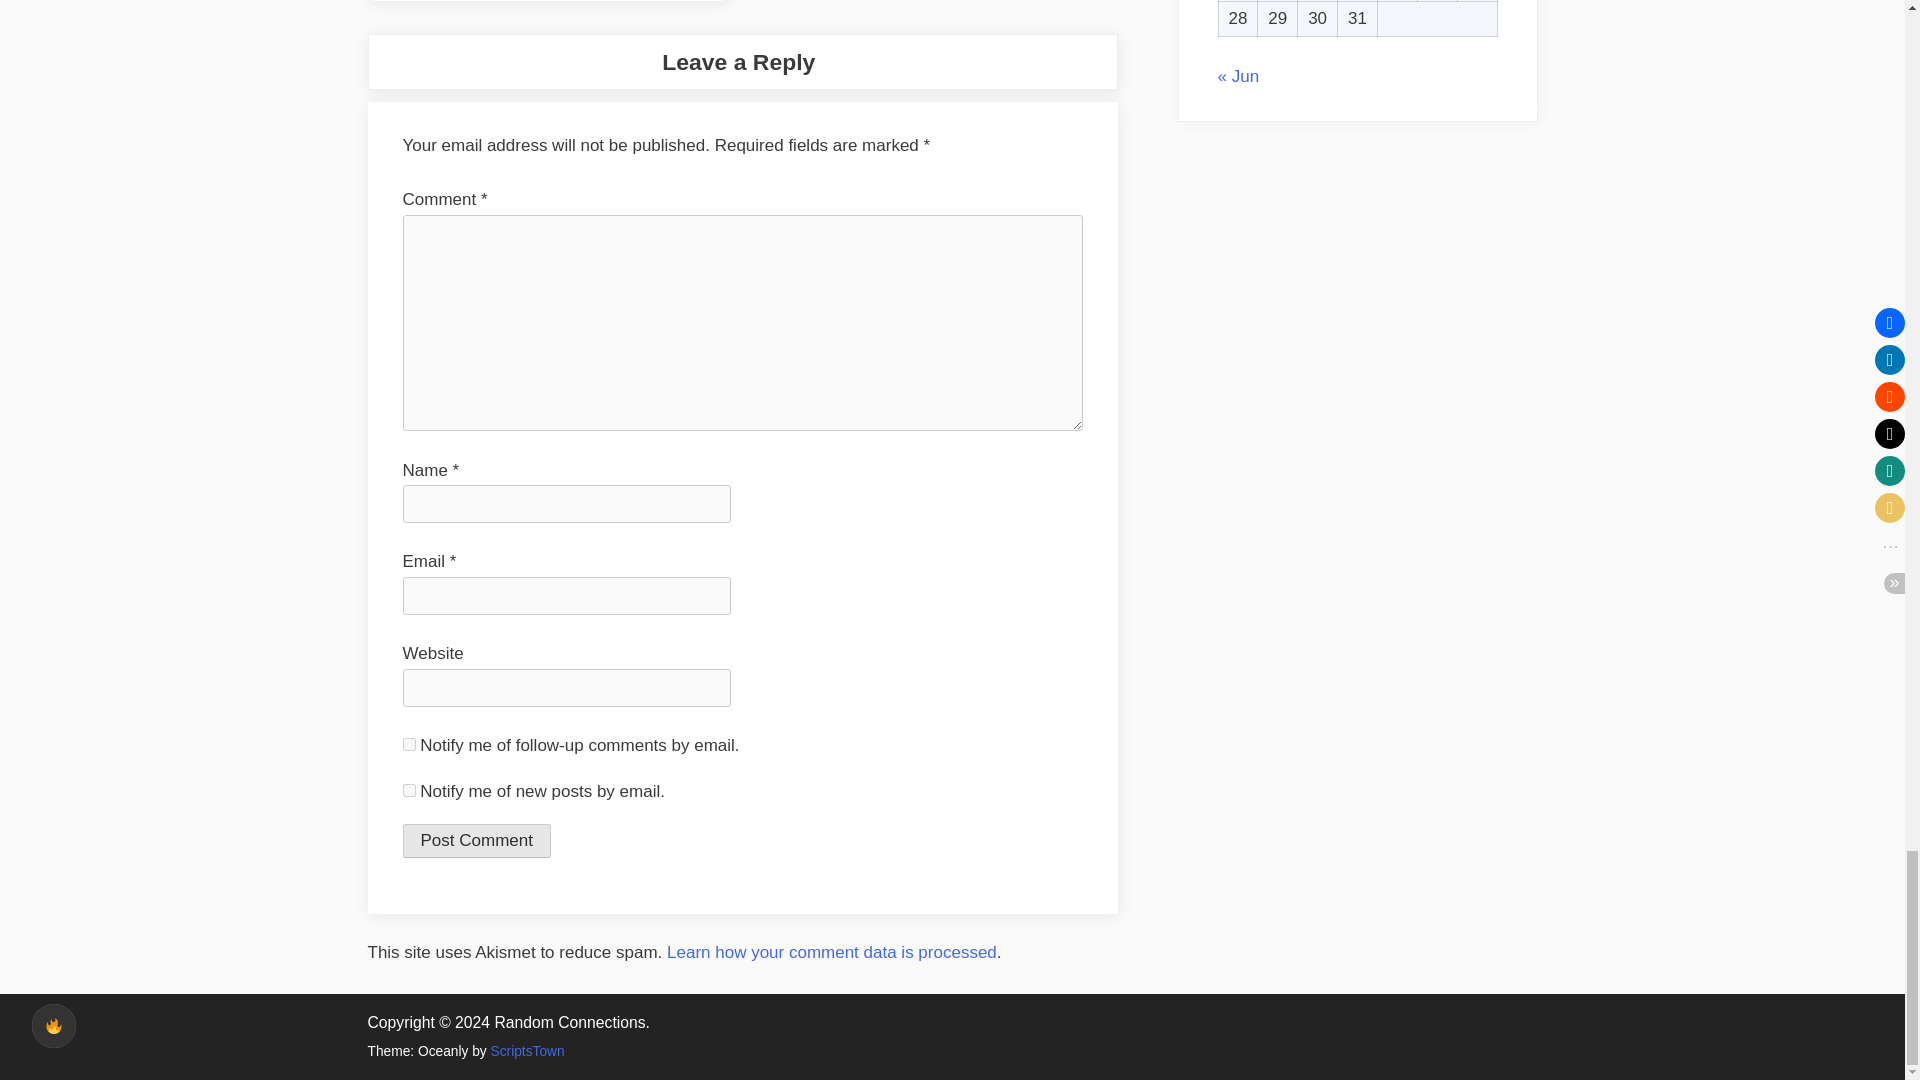 This screenshot has height=1080, width=1920. I want to click on Post Comment, so click(475, 840).